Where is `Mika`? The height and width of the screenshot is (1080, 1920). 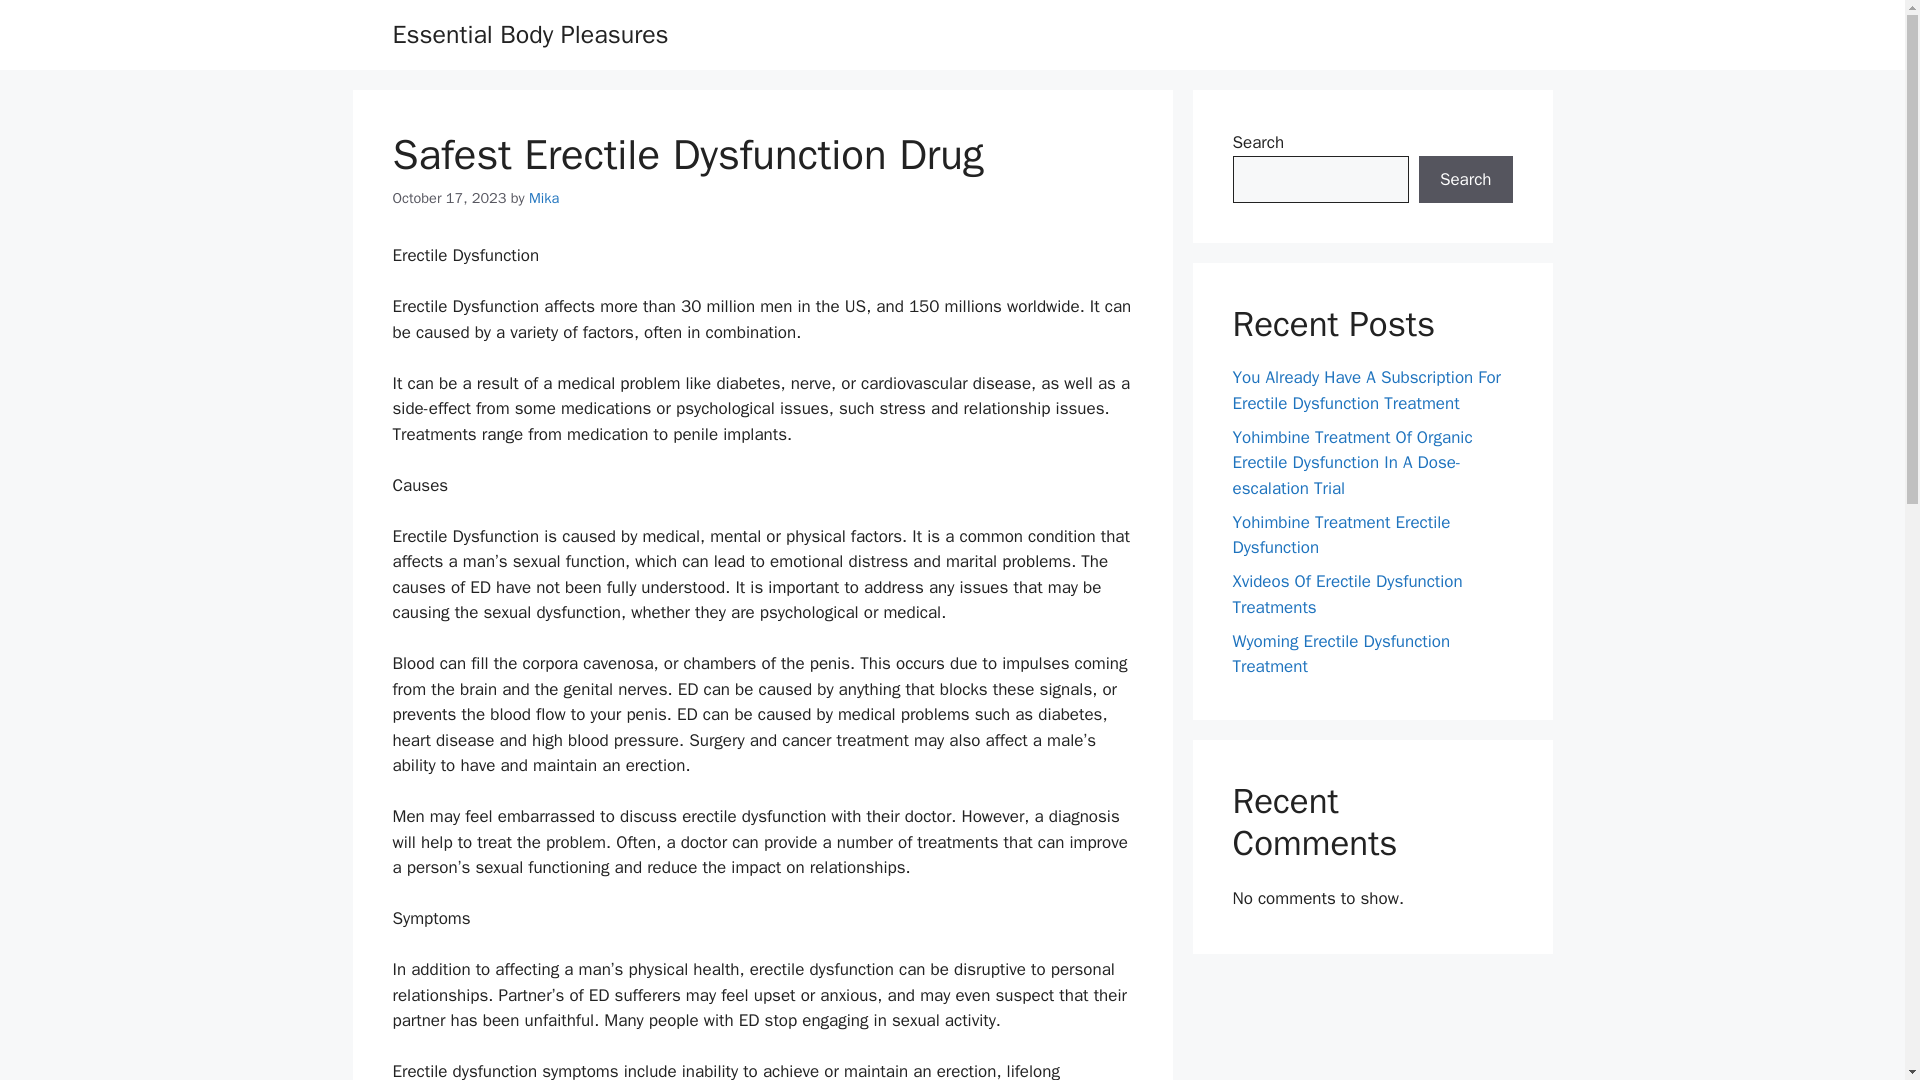
Mika is located at coordinates (544, 198).